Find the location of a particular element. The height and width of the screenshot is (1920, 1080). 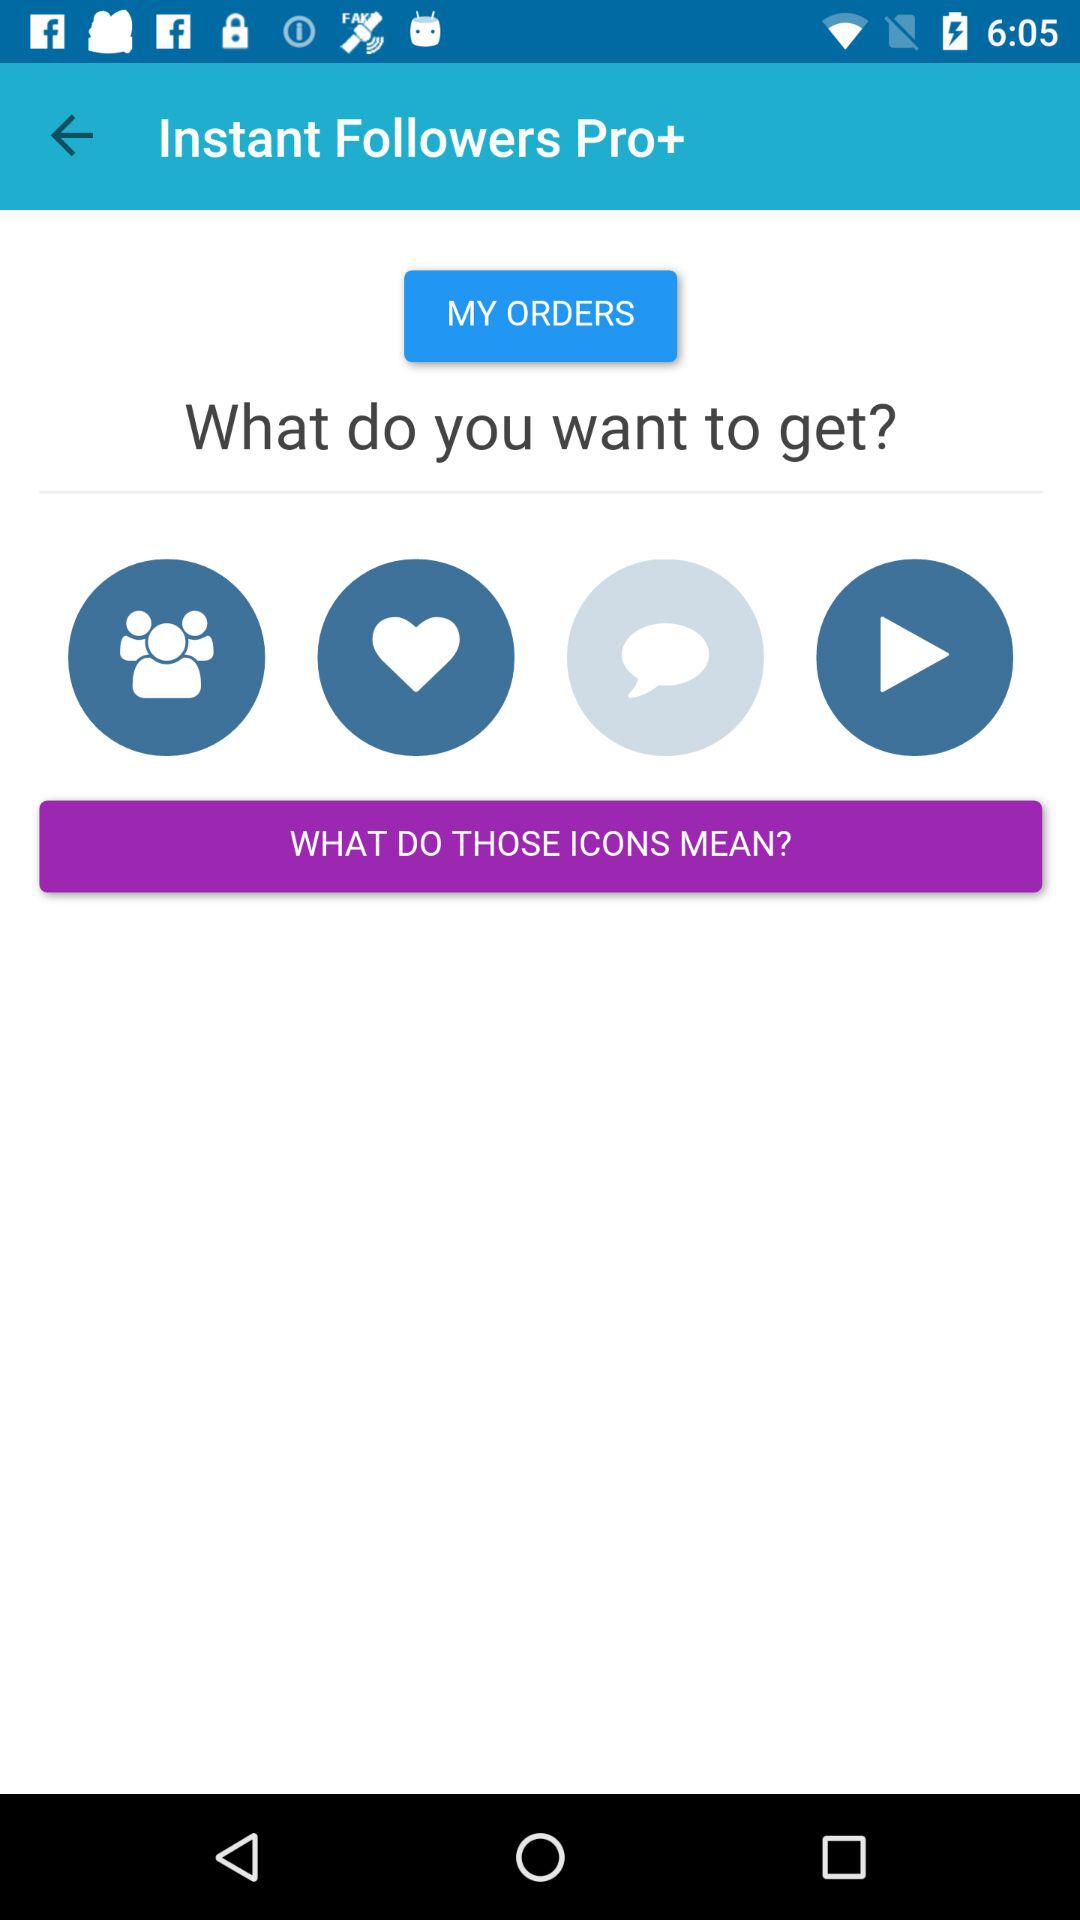

previews button is located at coordinates (74, 136).